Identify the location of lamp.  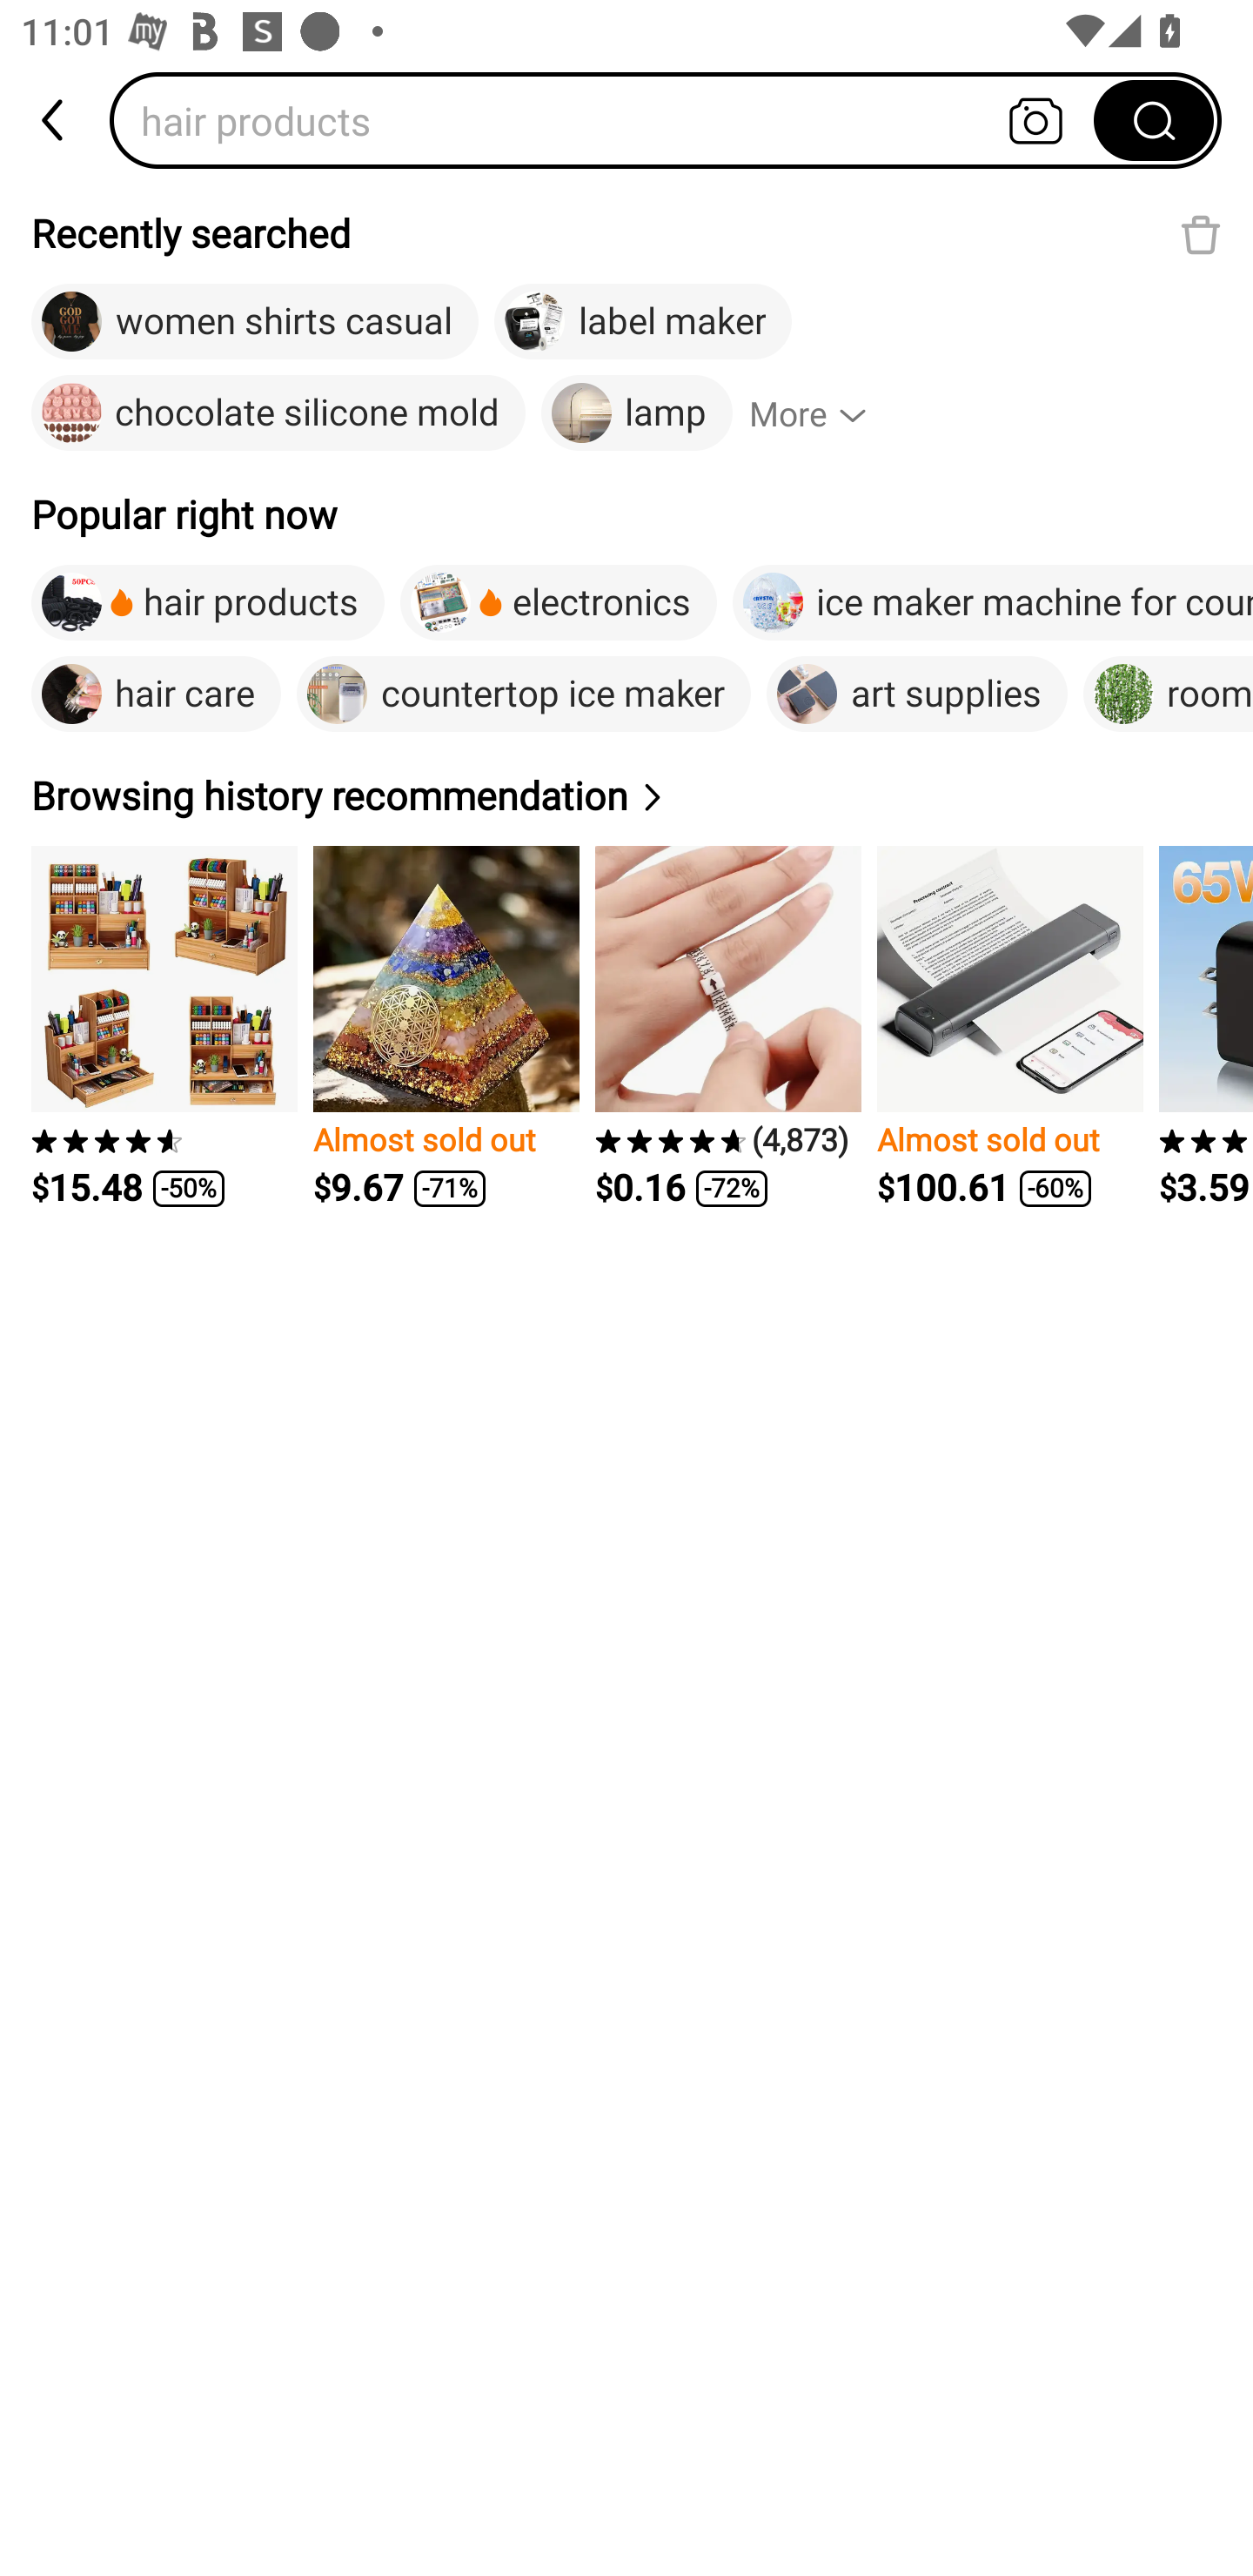
(637, 413).